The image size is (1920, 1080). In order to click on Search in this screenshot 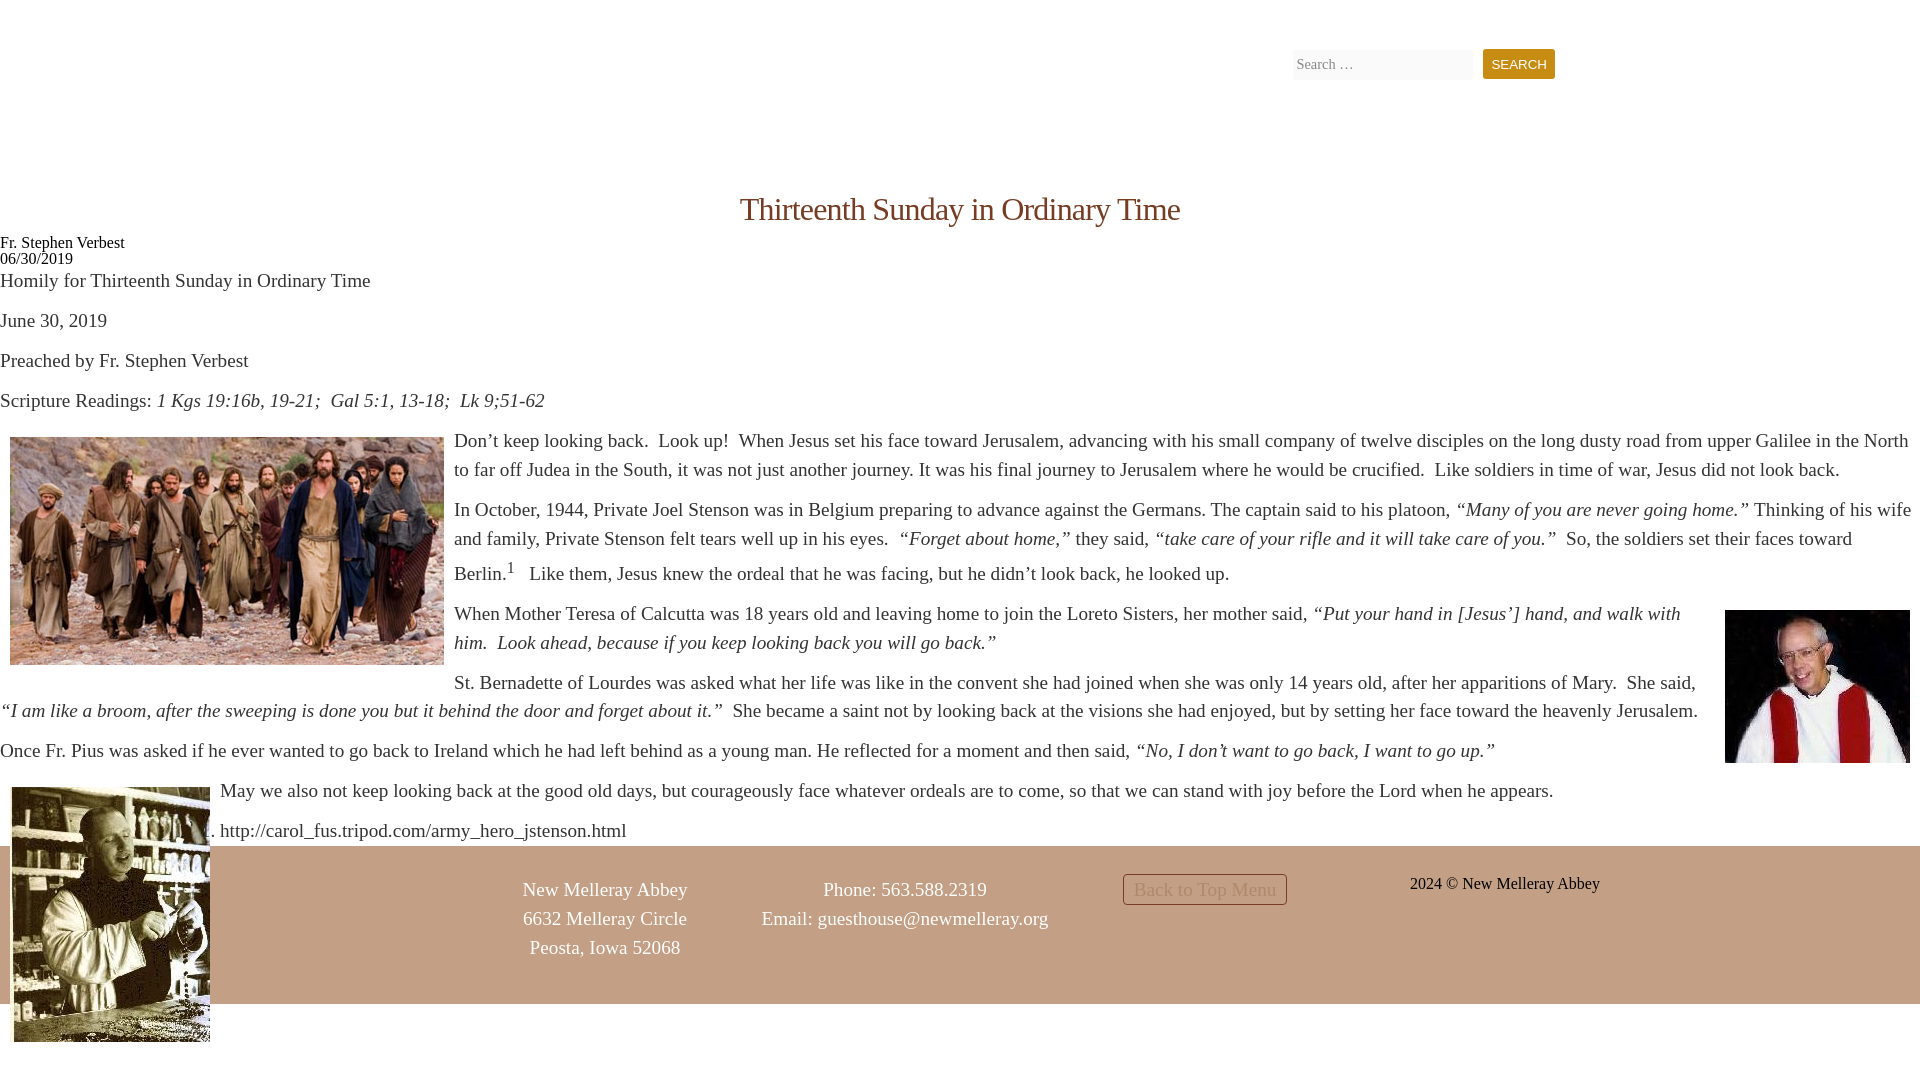, I will do `click(1518, 63)`.